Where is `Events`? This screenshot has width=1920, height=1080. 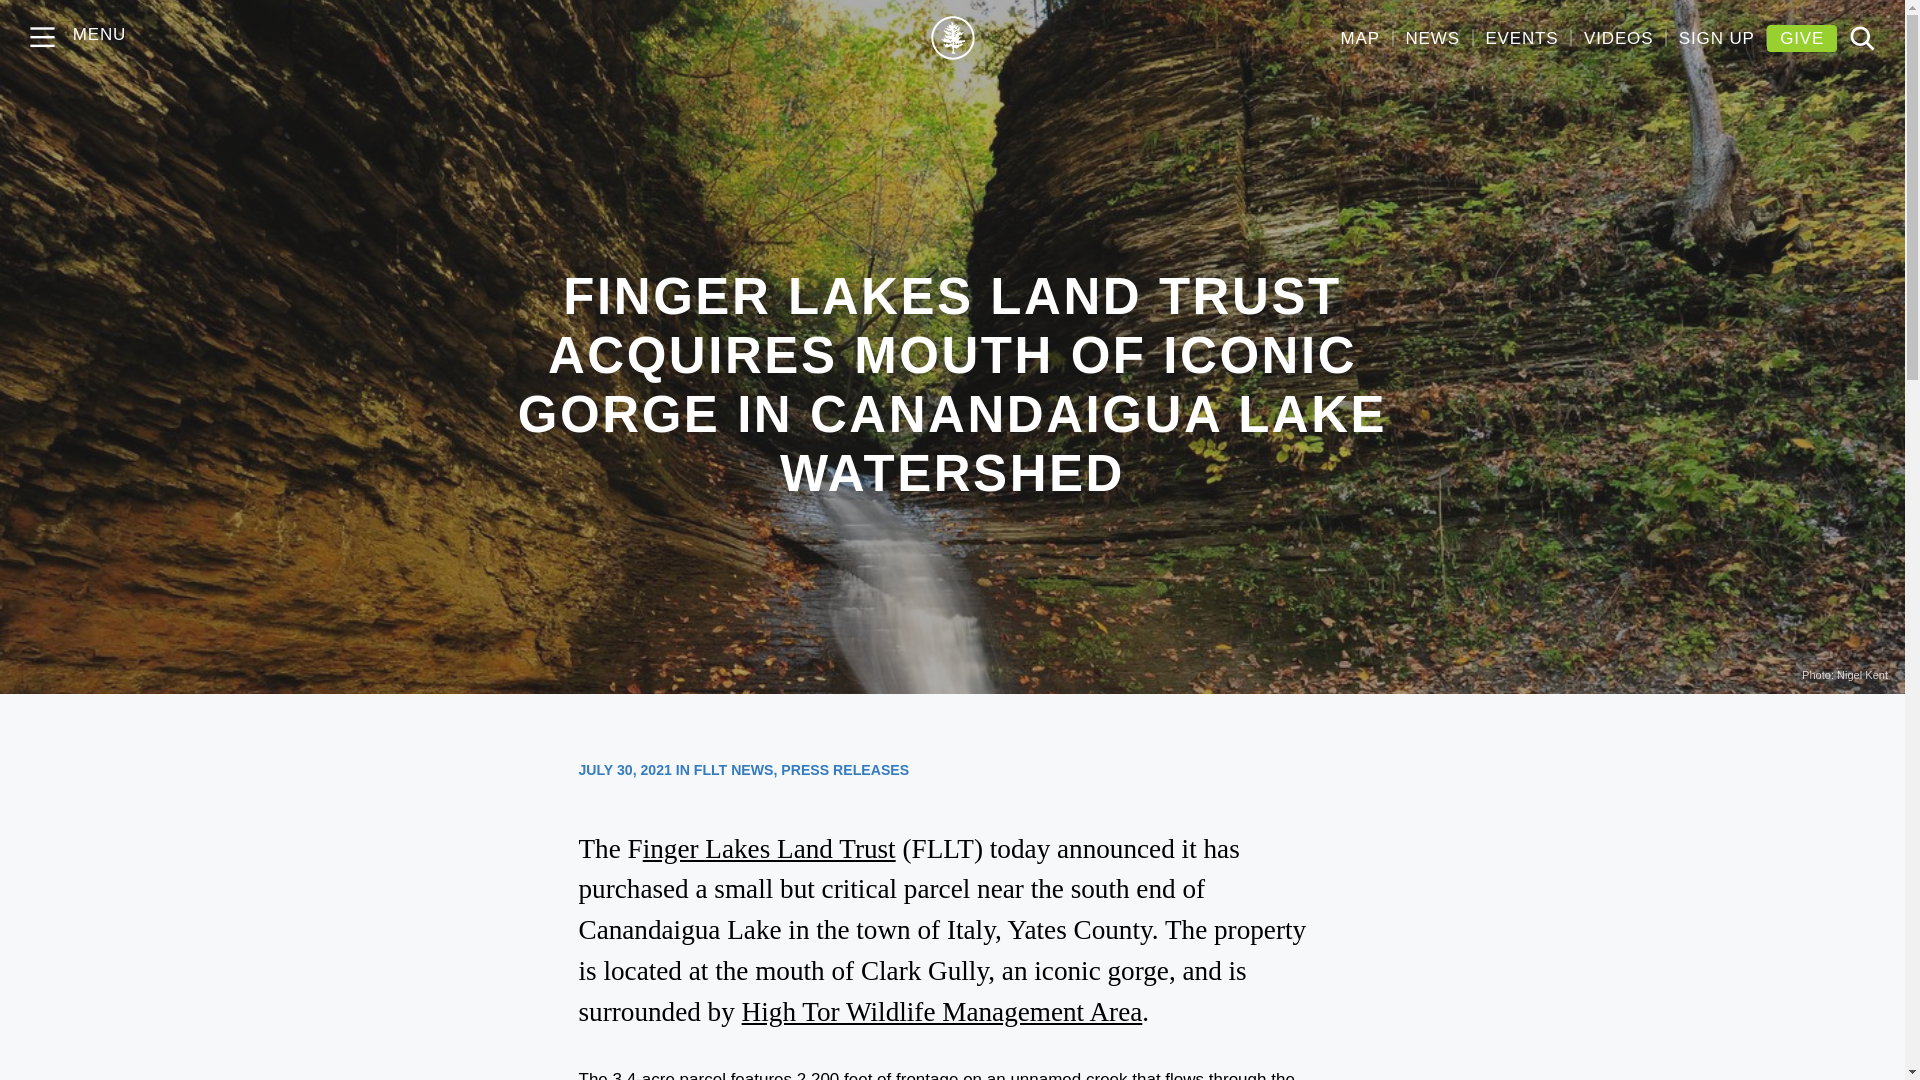 Events is located at coordinates (1520, 38).